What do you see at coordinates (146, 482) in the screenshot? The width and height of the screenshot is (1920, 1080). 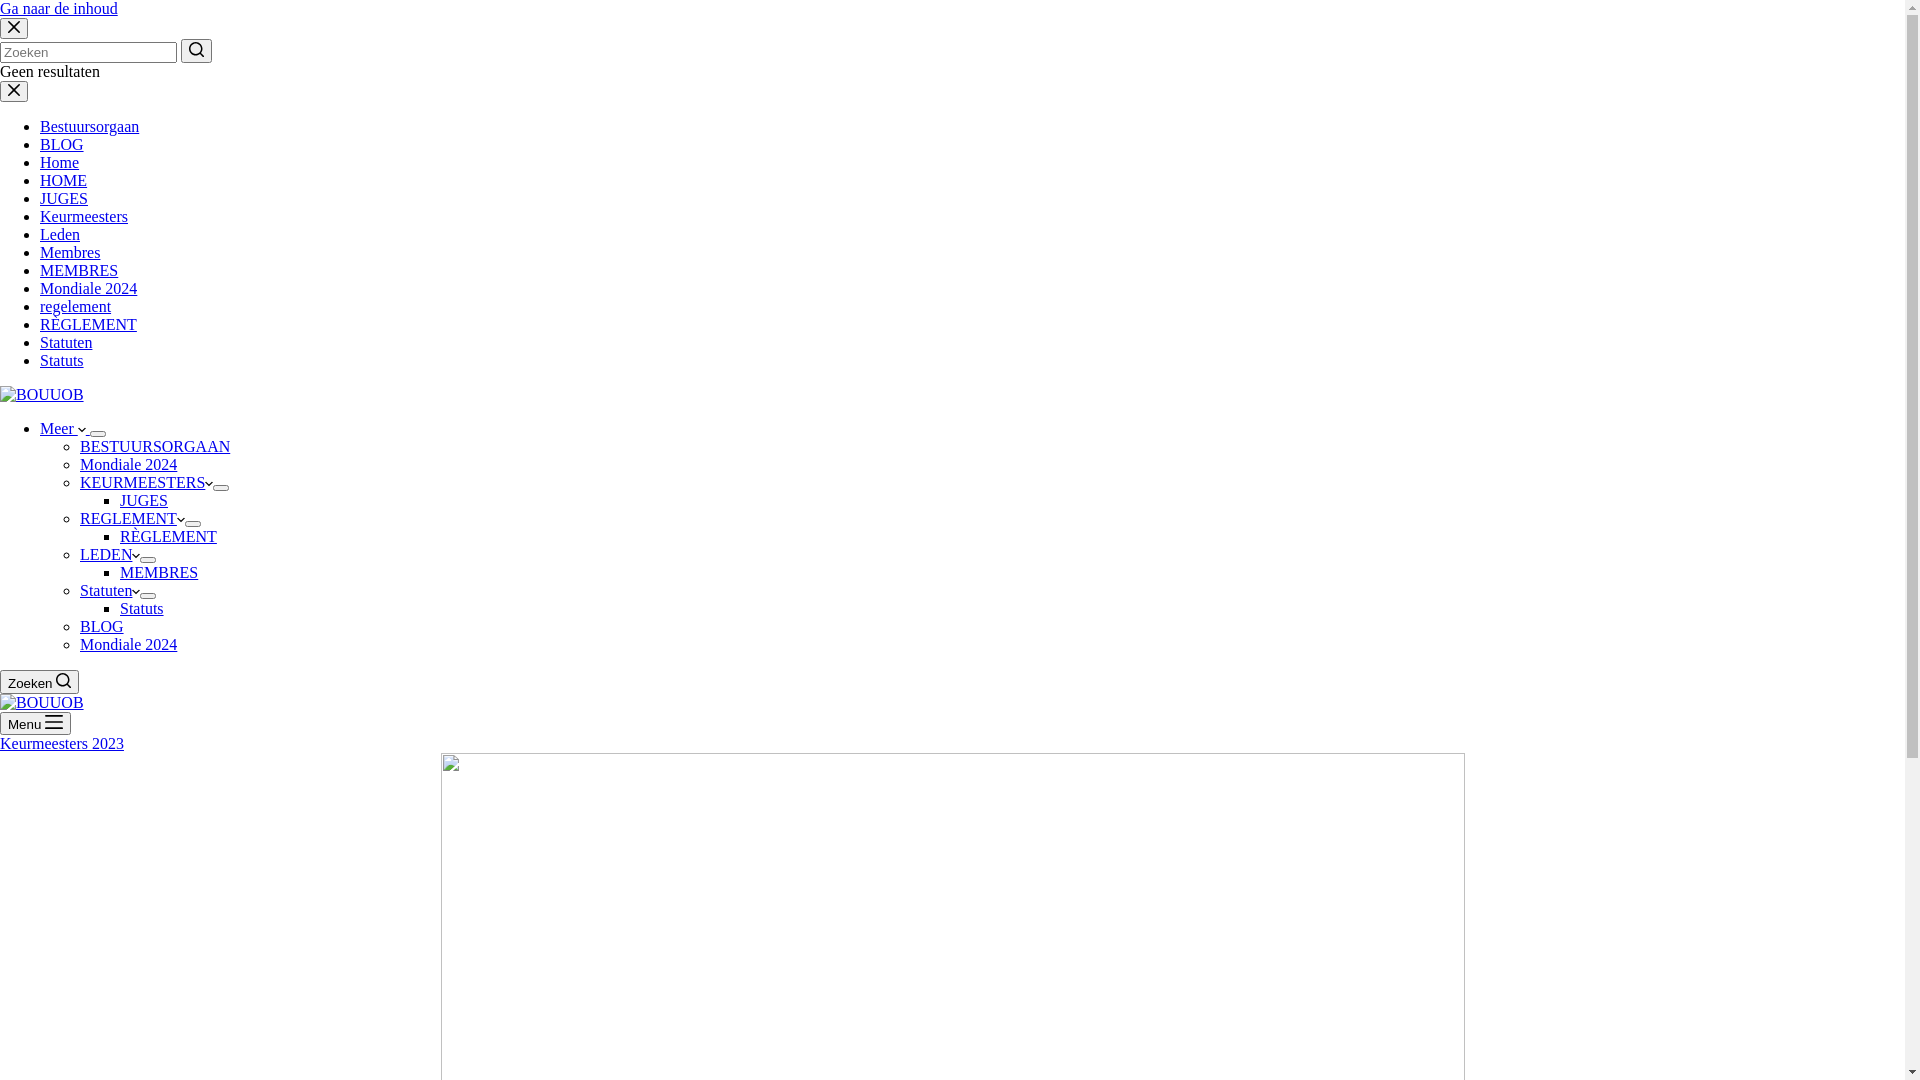 I see `KEURMEESTERS` at bounding box center [146, 482].